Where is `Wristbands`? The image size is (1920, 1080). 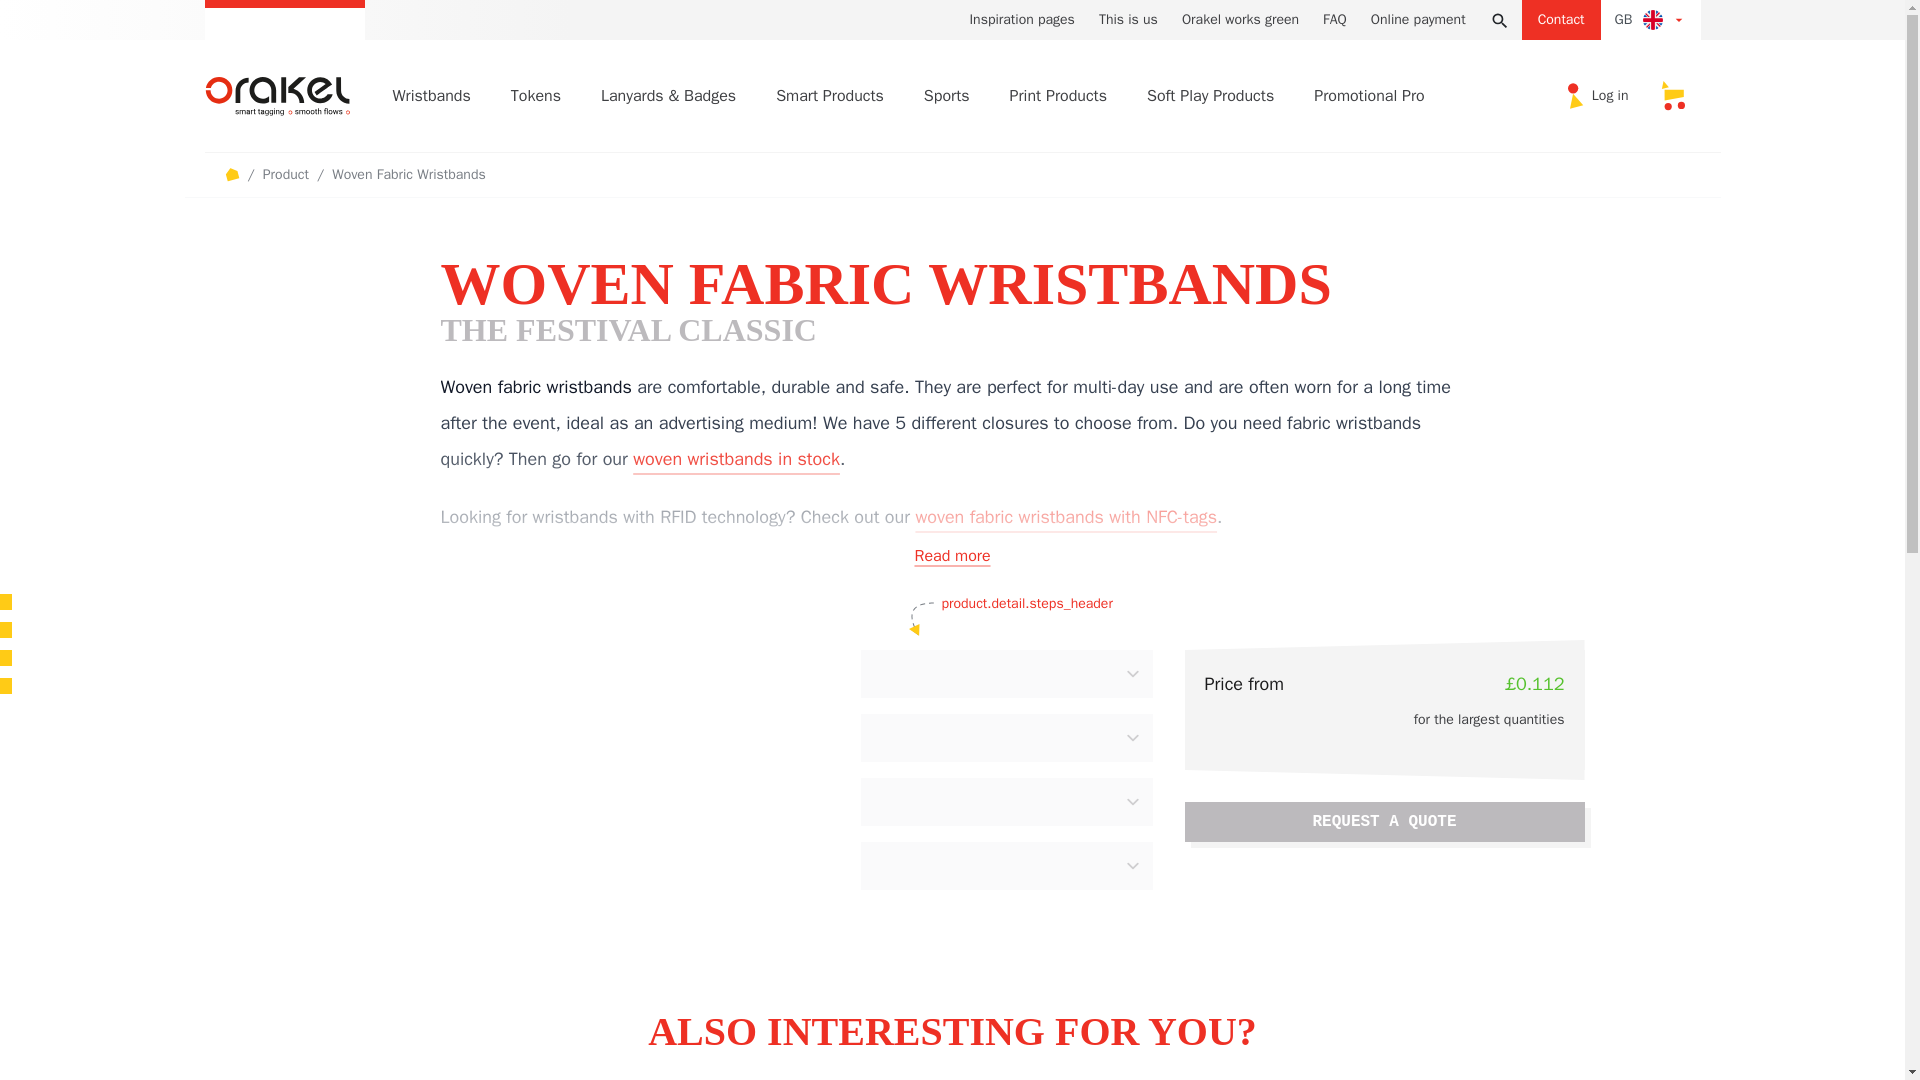
Wristbands is located at coordinates (430, 95).